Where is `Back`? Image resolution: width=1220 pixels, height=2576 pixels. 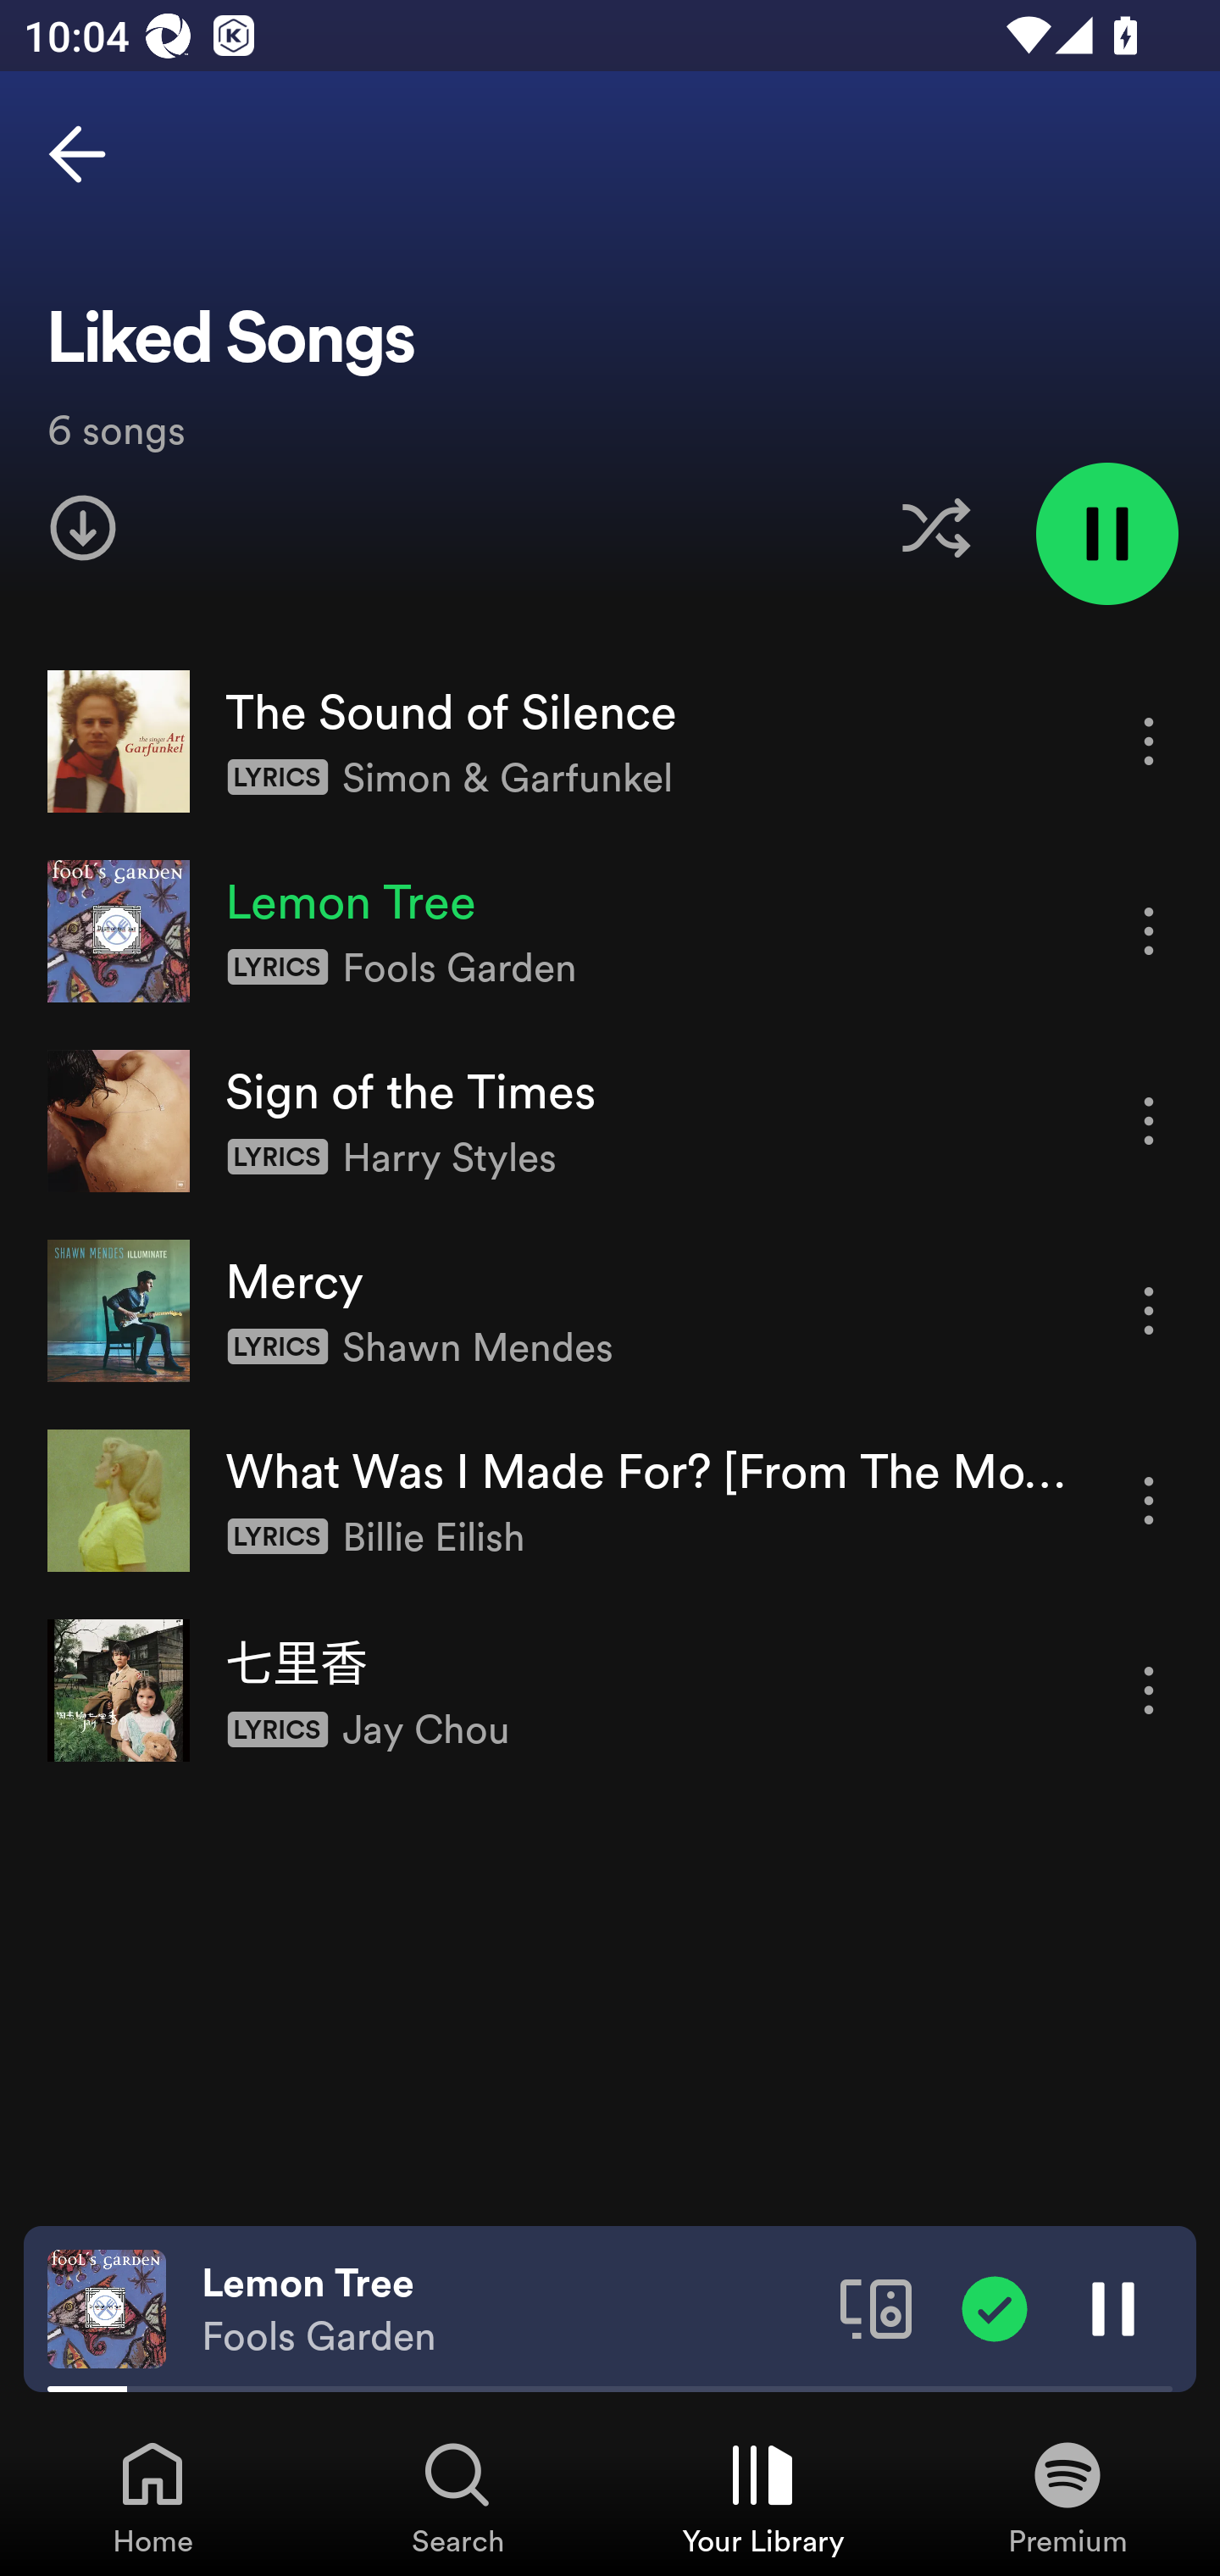
Back is located at coordinates (77, 154).